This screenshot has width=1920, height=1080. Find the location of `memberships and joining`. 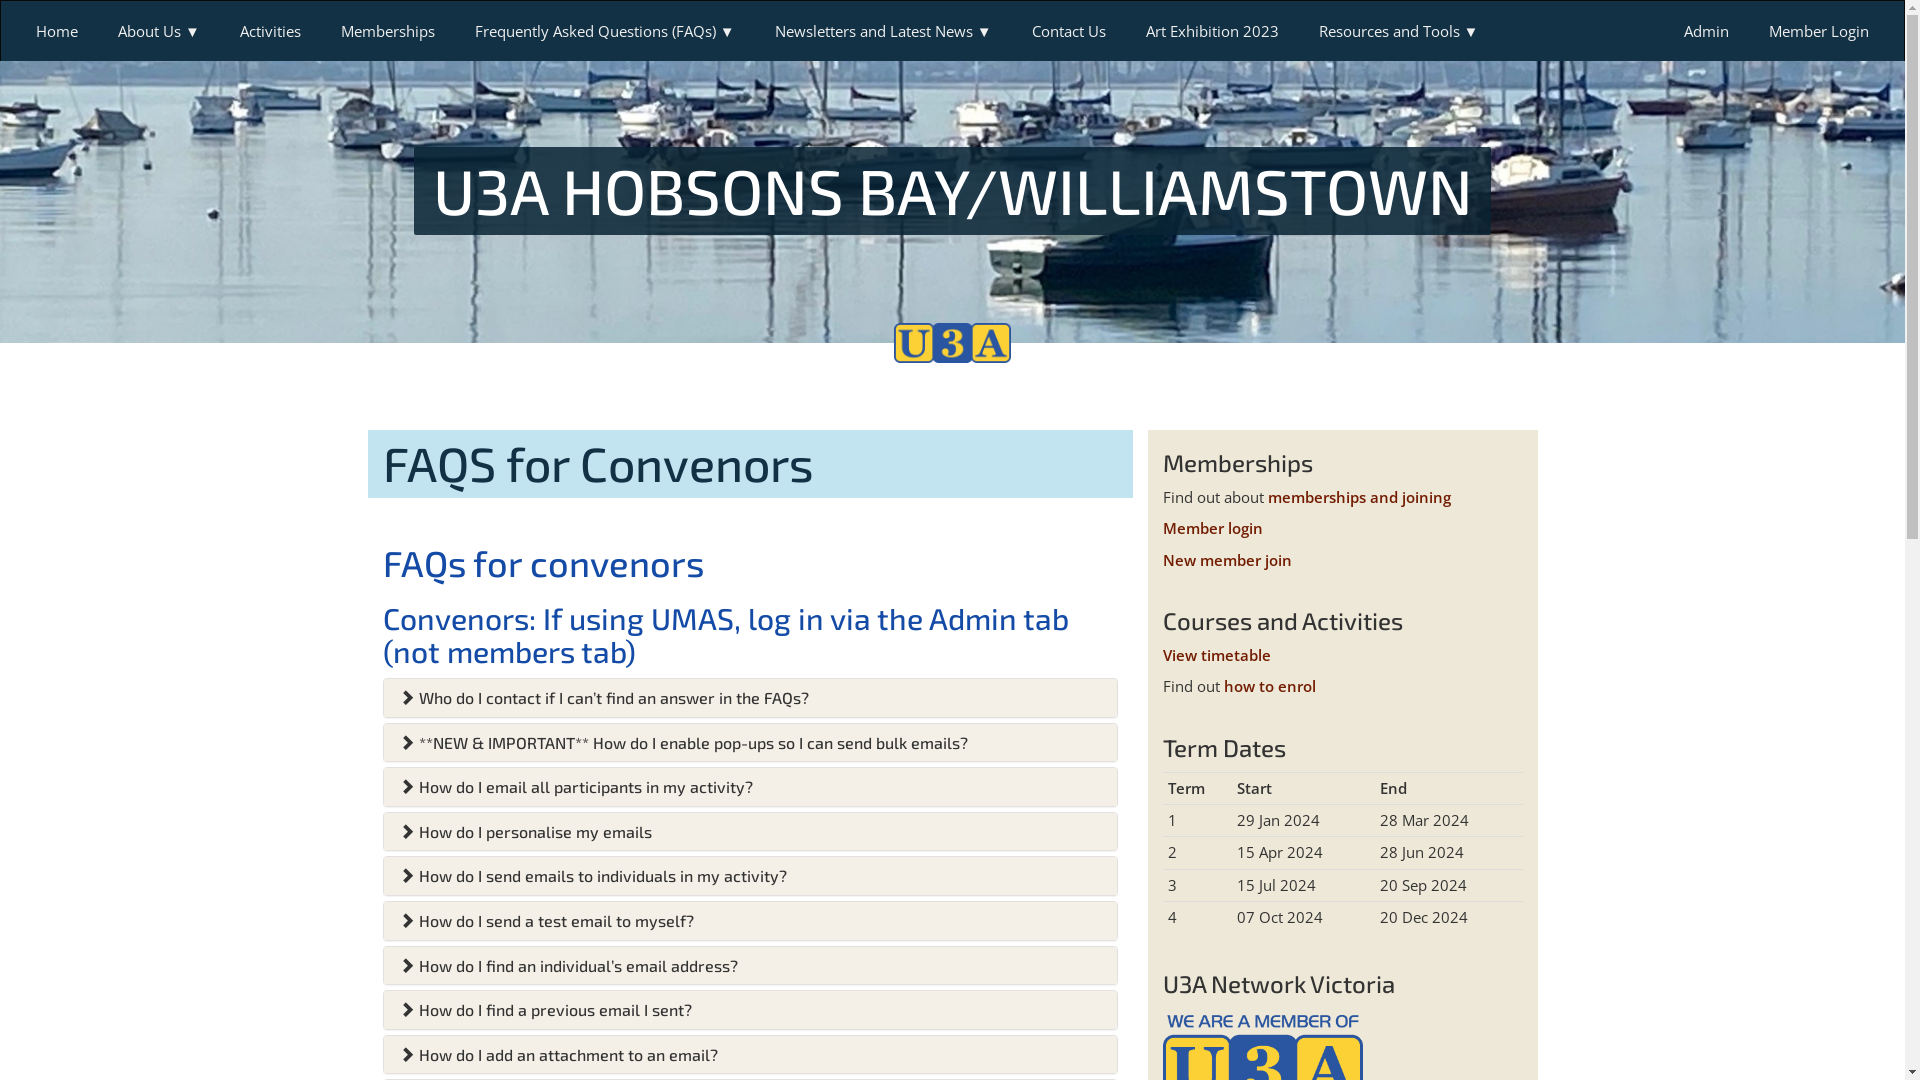

memberships and joining is located at coordinates (1360, 497).